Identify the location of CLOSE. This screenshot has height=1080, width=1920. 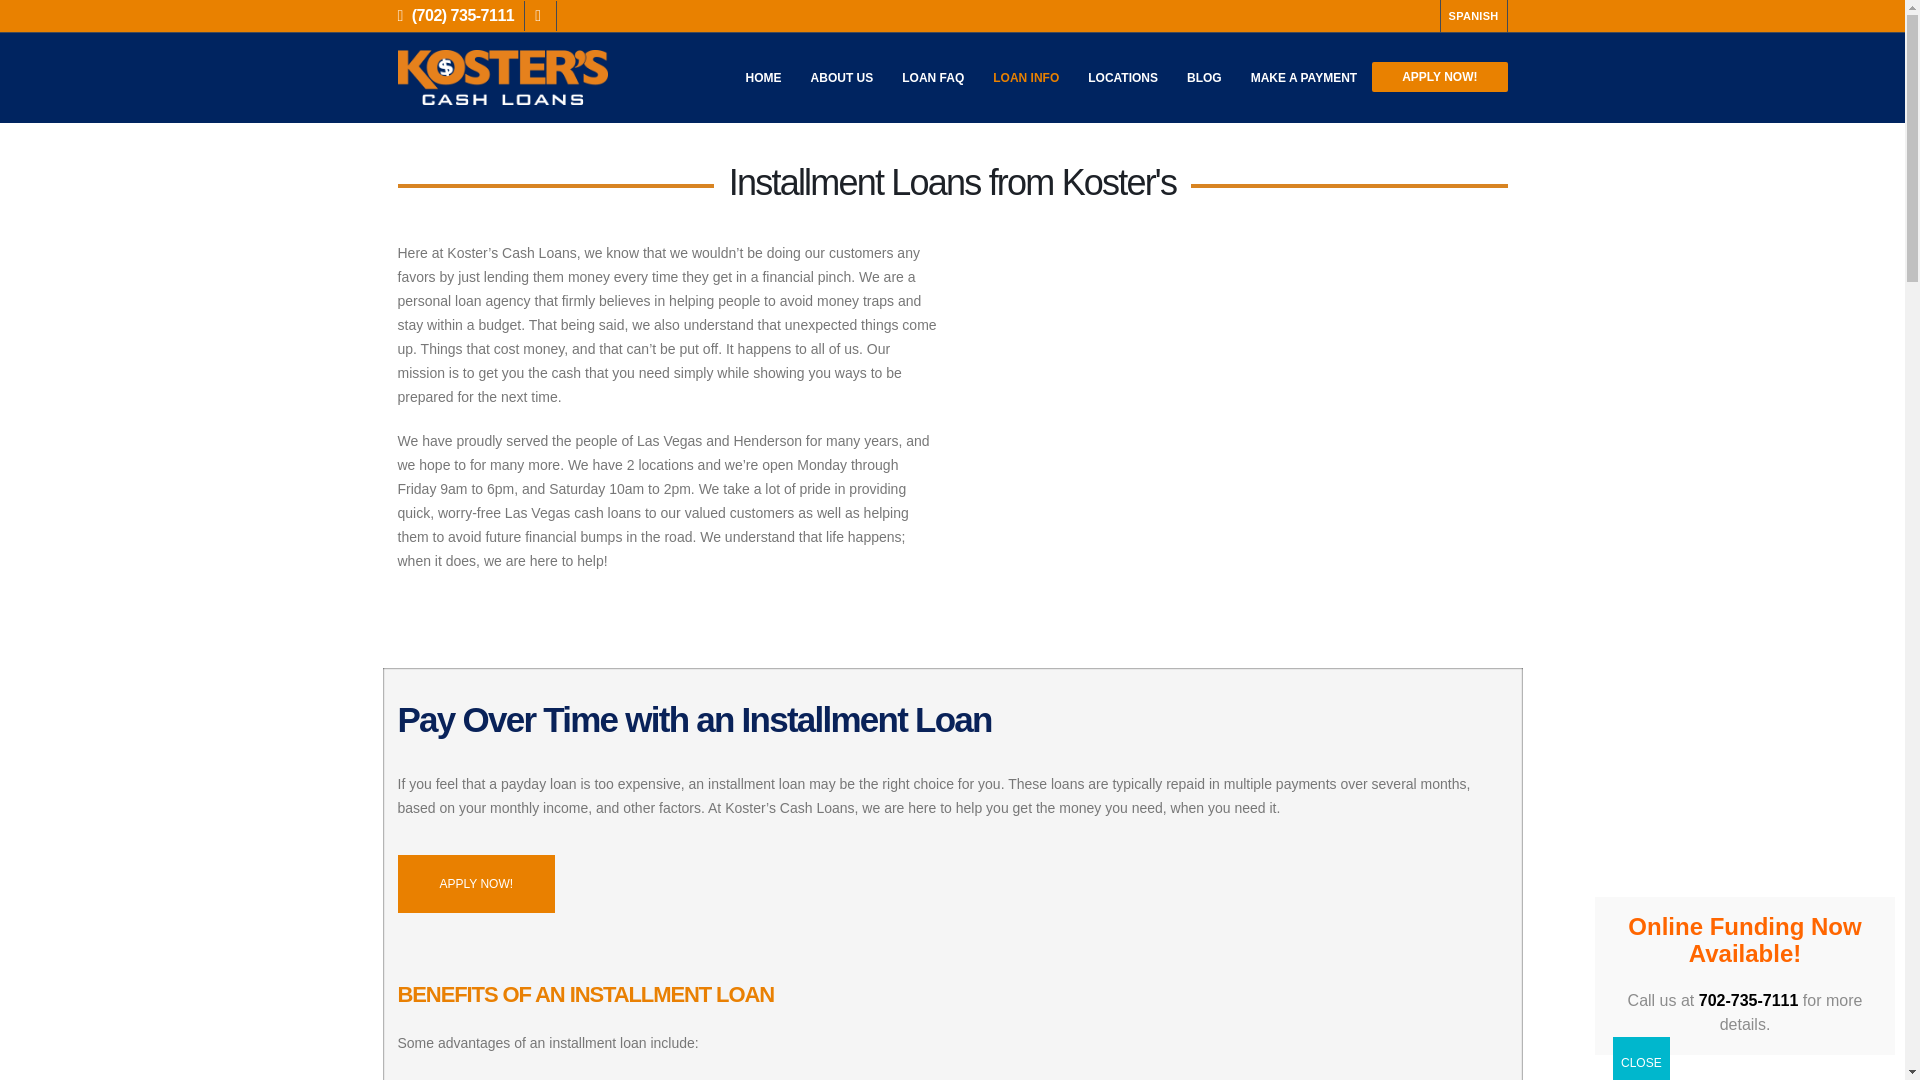
(1641, 1058).